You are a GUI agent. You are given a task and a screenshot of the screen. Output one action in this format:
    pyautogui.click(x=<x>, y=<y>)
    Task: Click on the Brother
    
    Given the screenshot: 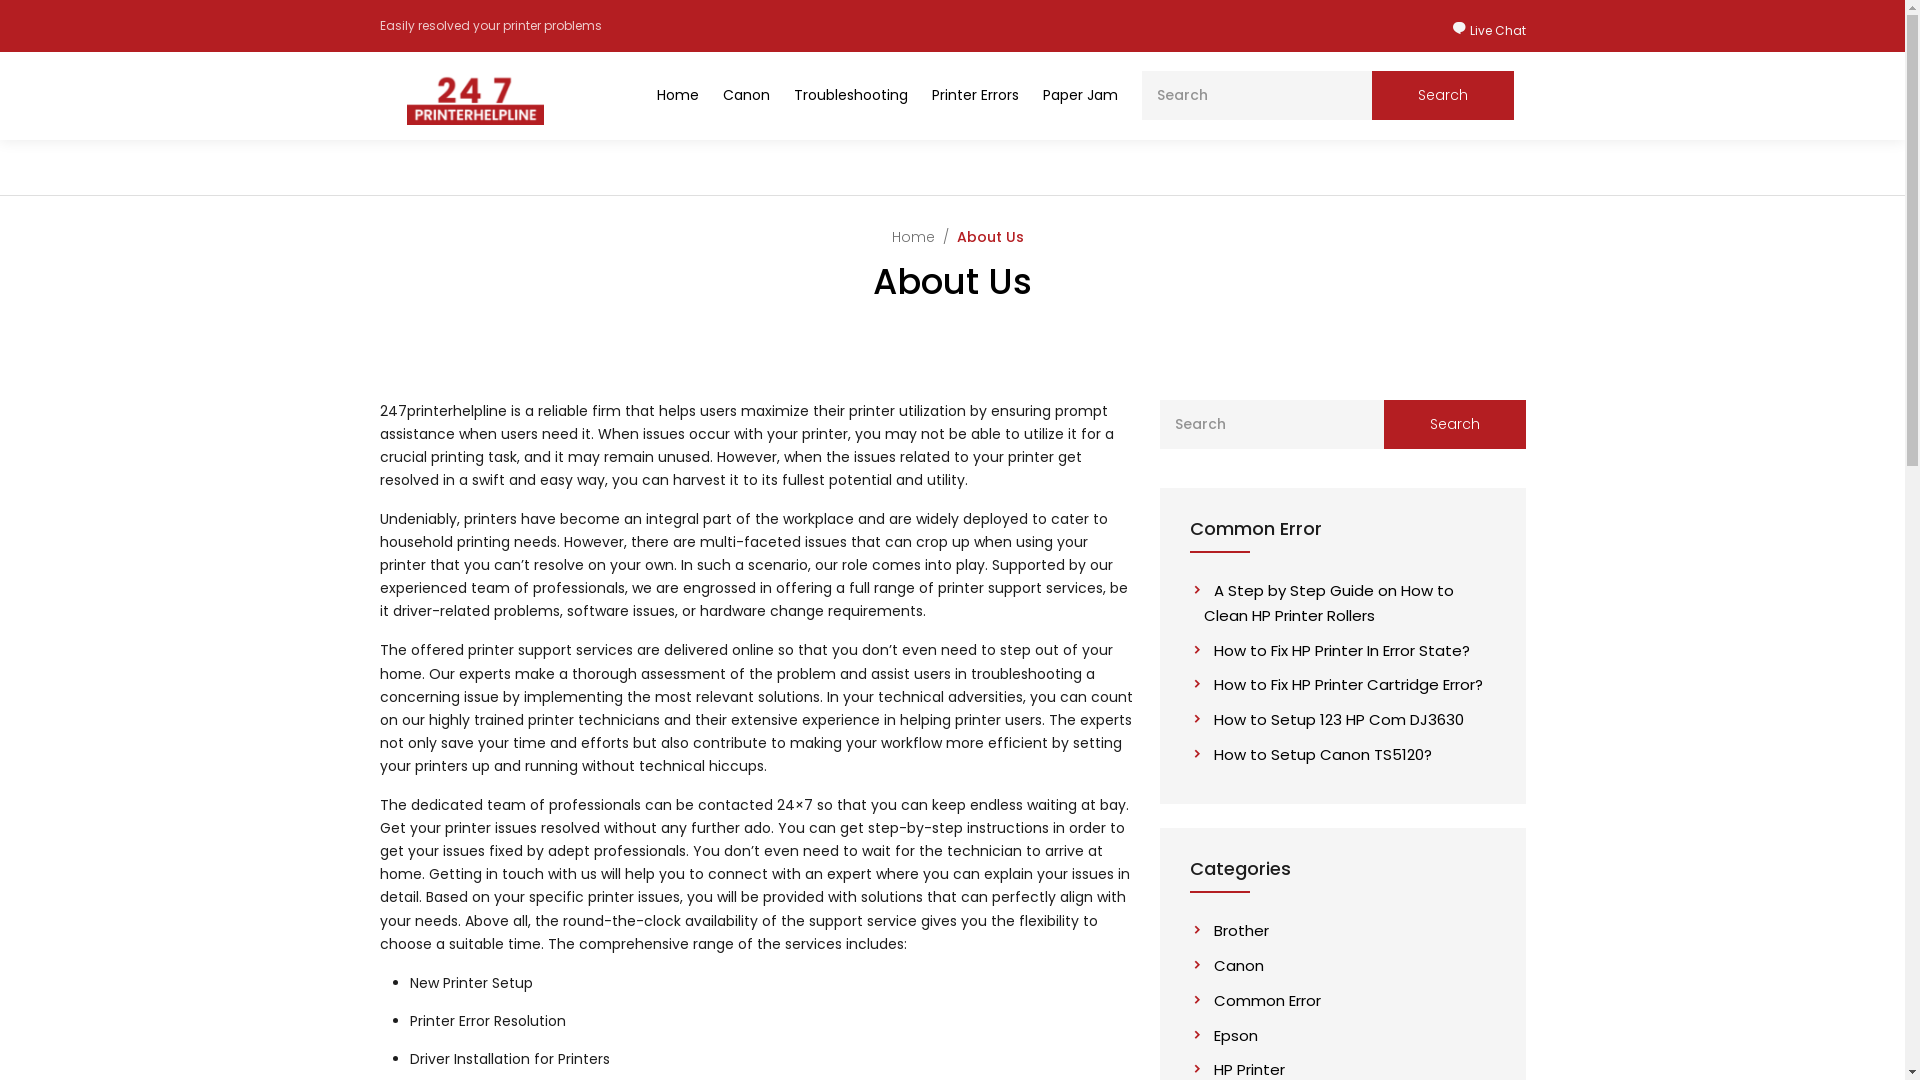 What is the action you would take?
    pyautogui.click(x=1236, y=930)
    